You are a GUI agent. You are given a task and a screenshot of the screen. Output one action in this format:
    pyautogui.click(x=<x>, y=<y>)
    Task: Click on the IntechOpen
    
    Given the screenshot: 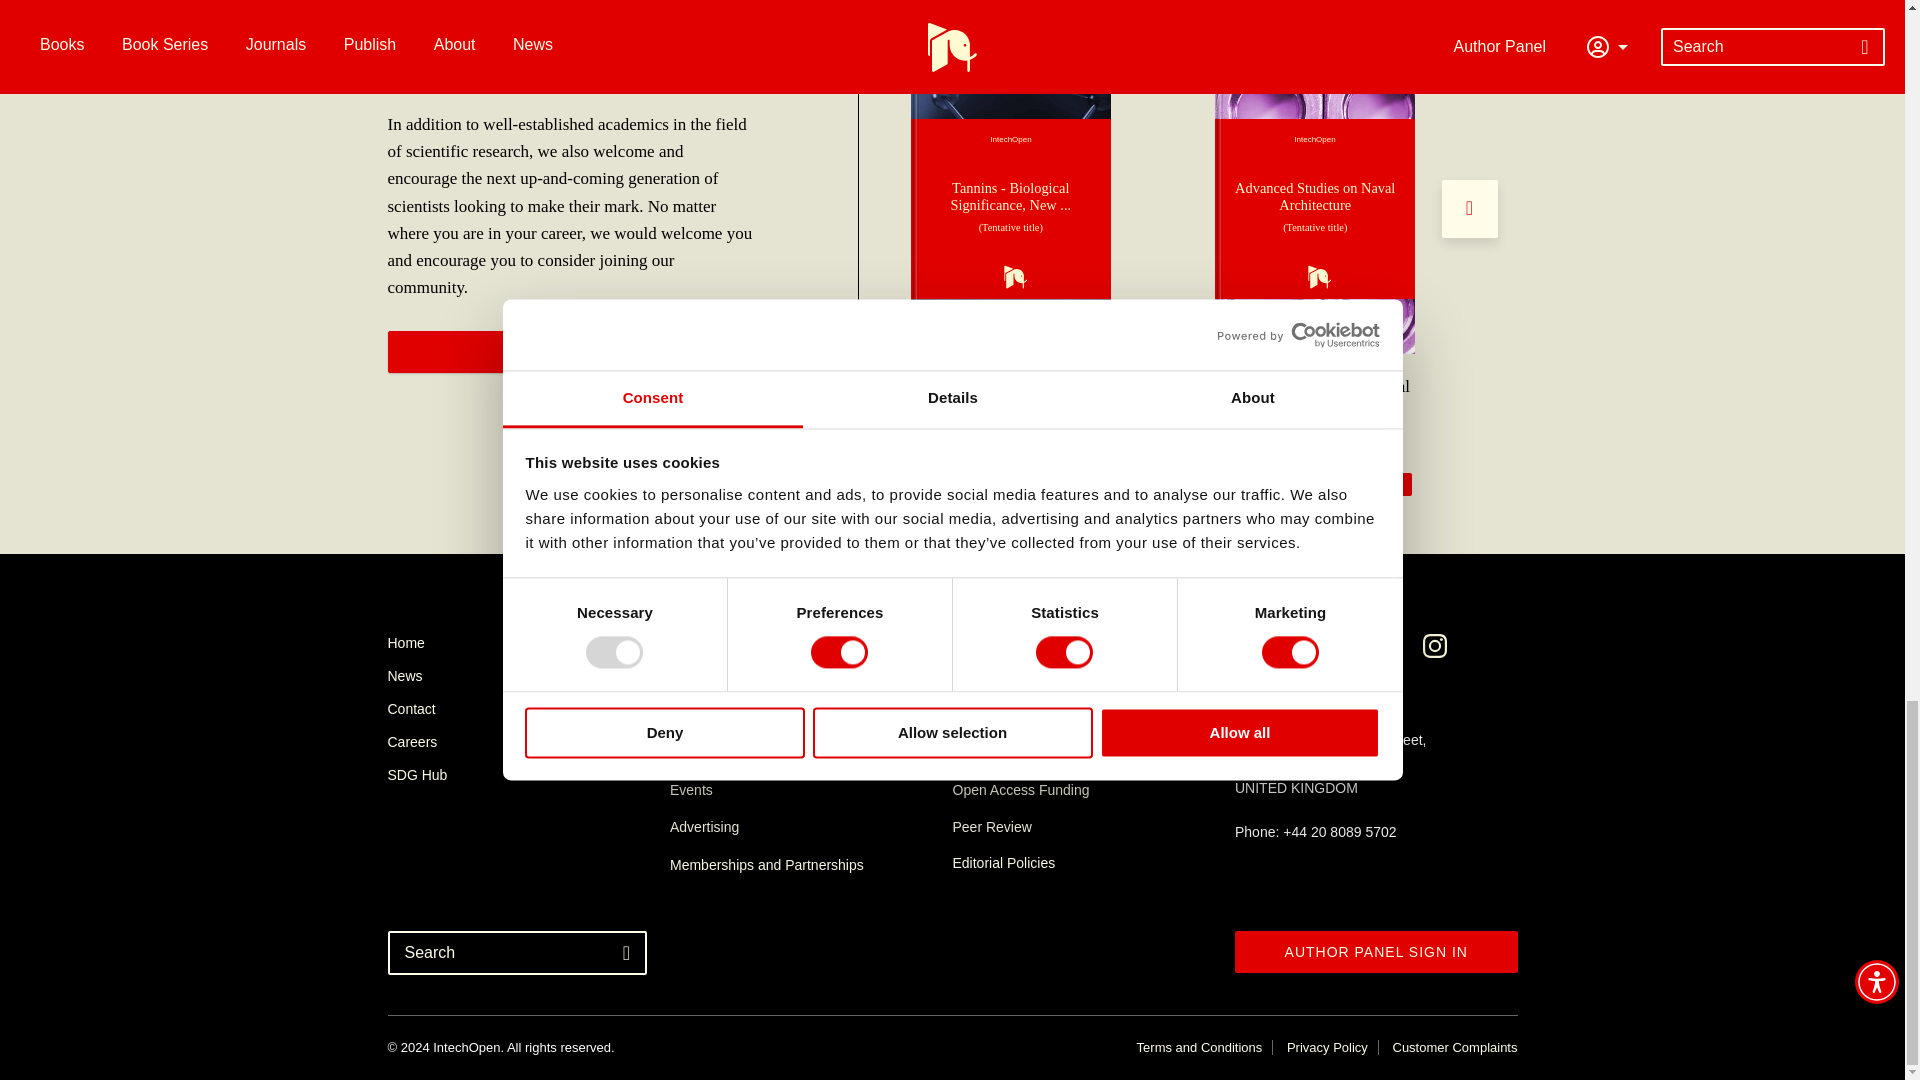 What is the action you would take?
    pyautogui.click(x=1315, y=208)
    